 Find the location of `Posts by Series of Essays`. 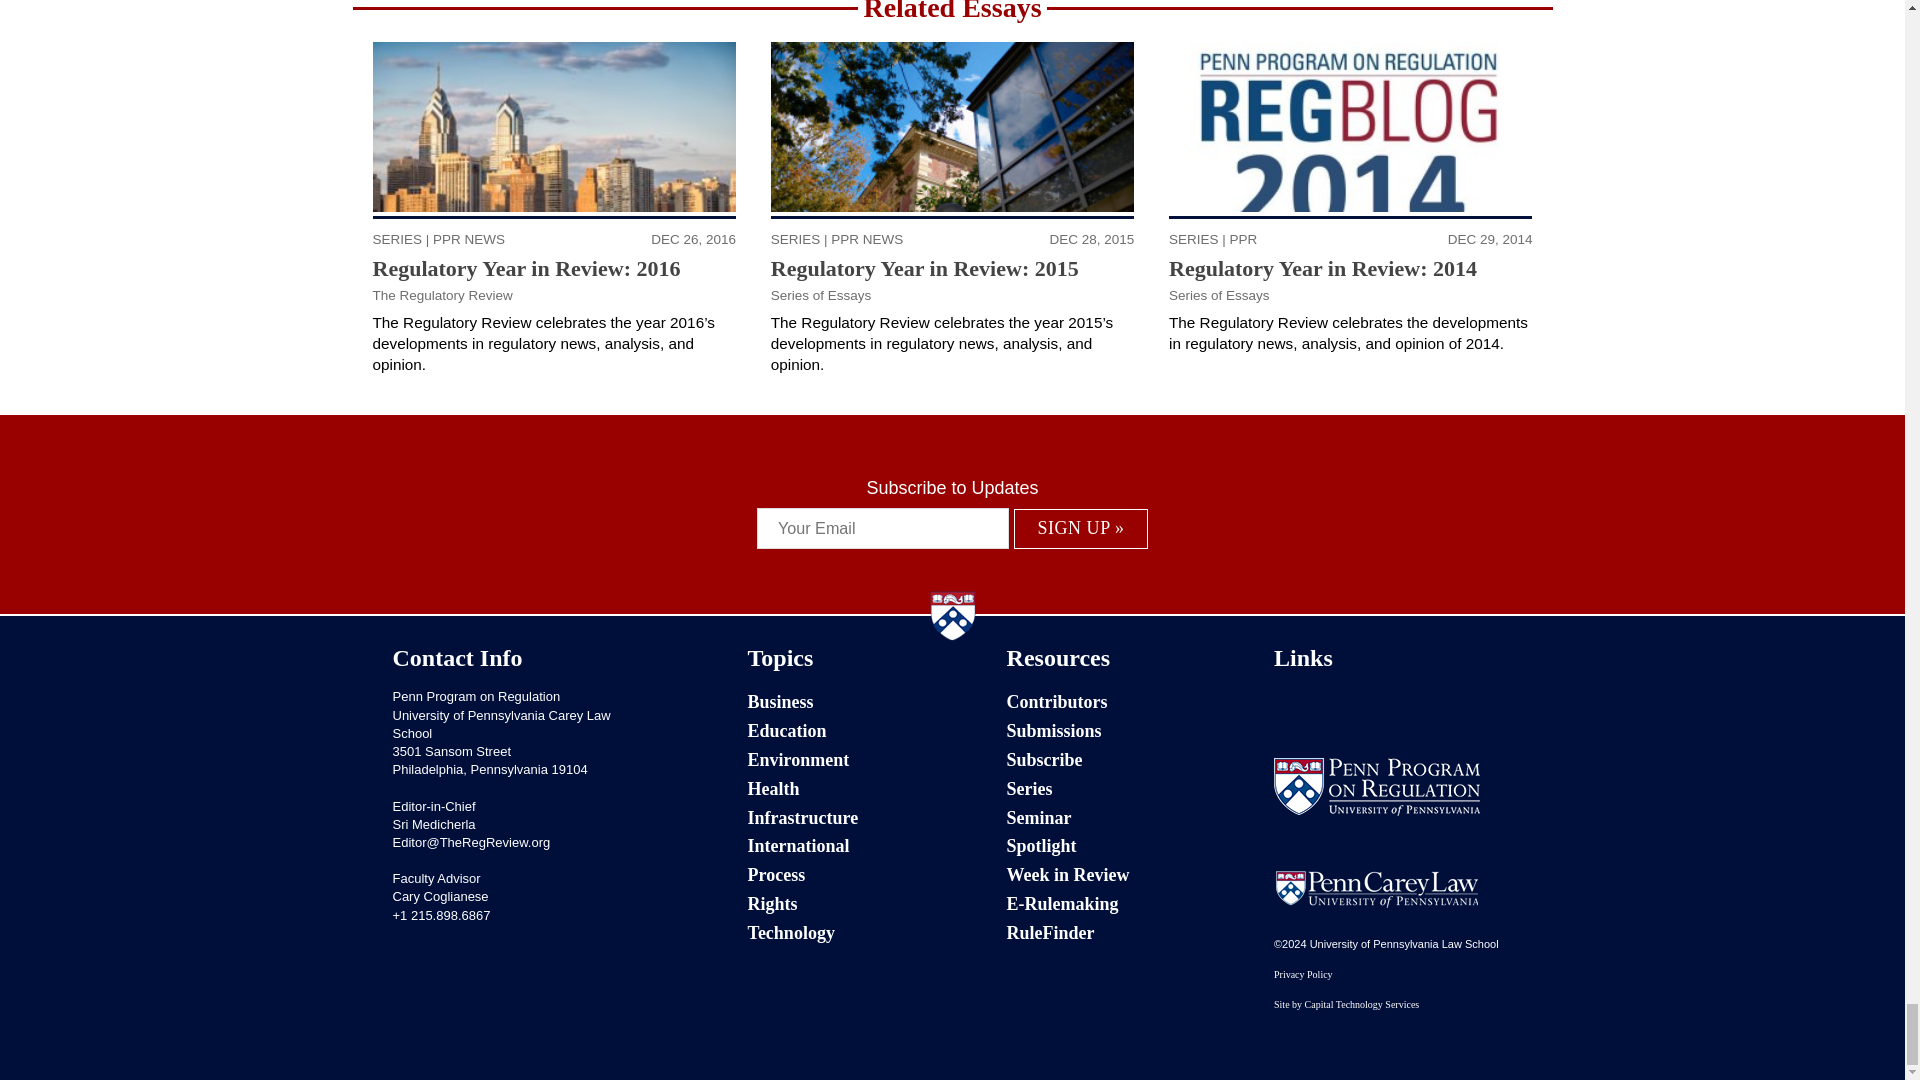

Posts by Series of Essays is located at coordinates (821, 296).